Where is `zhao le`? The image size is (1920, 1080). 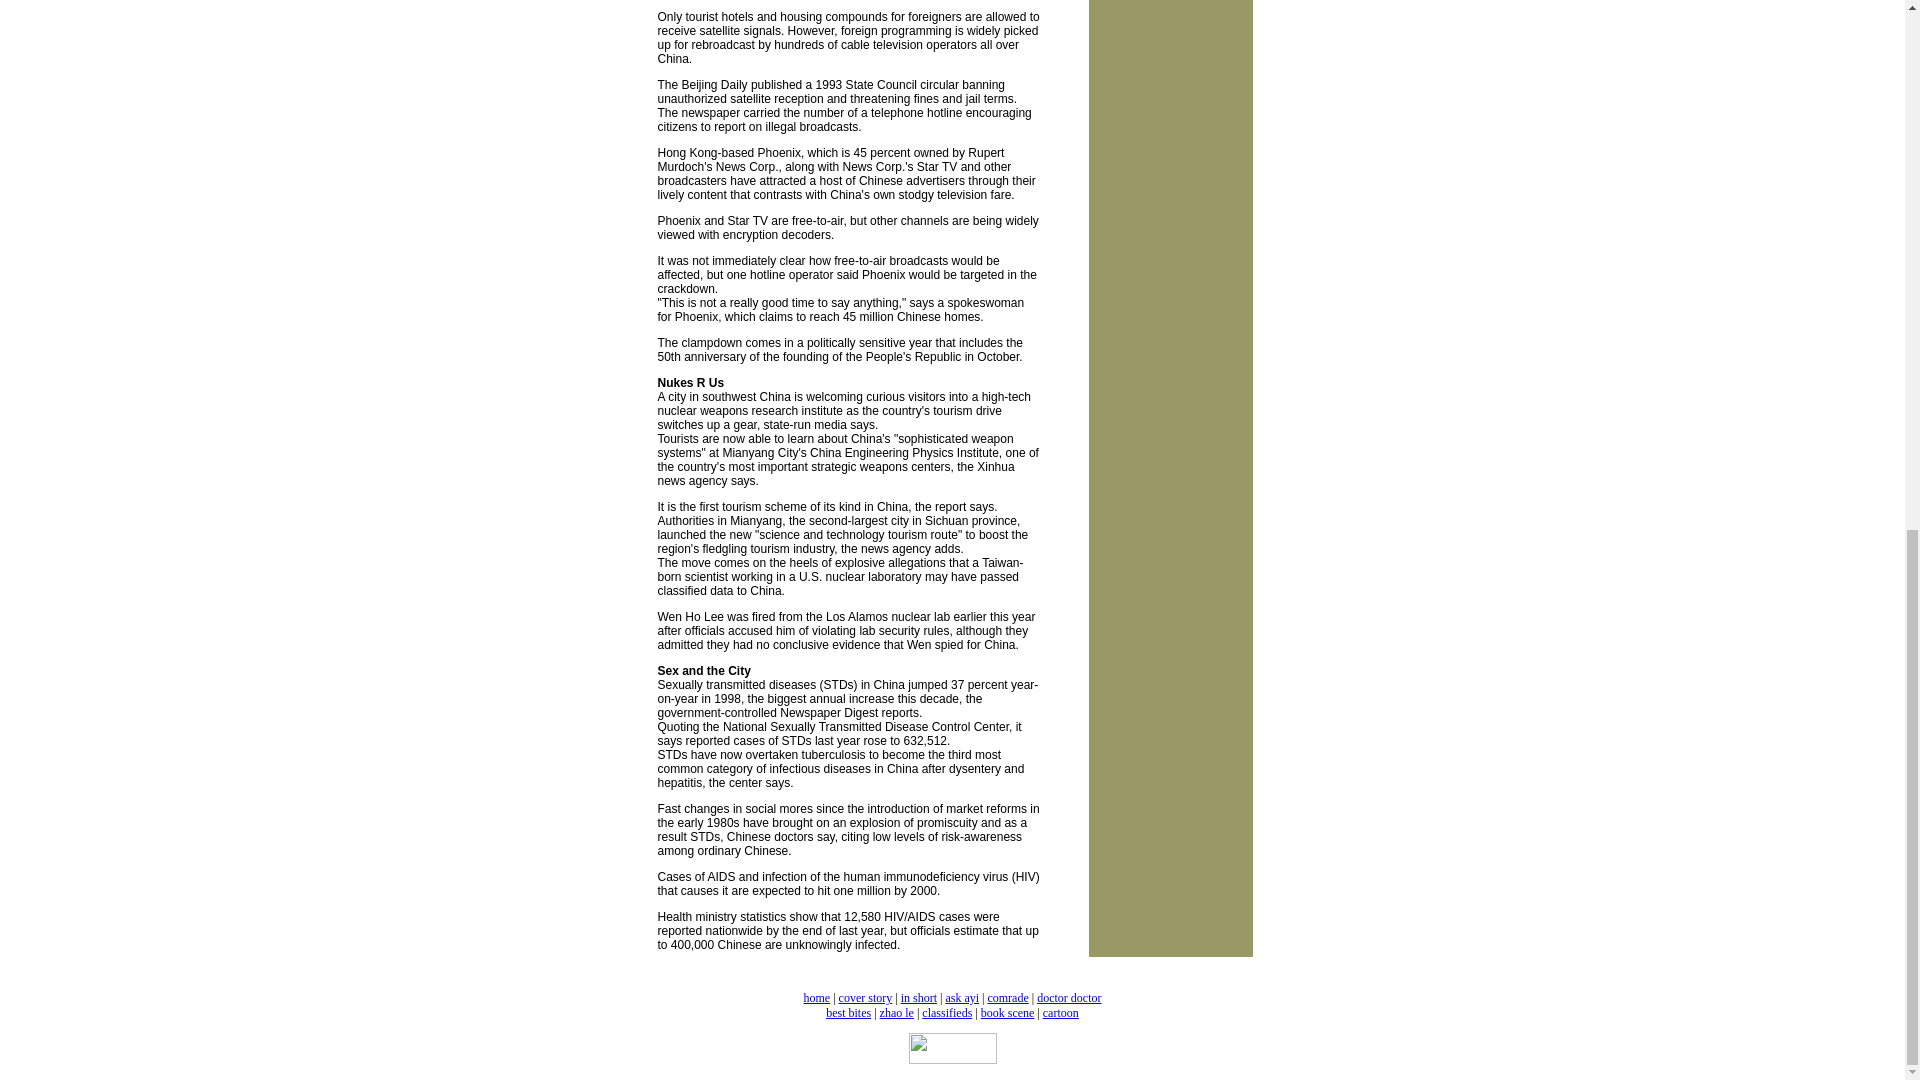
zhao le is located at coordinates (896, 1012).